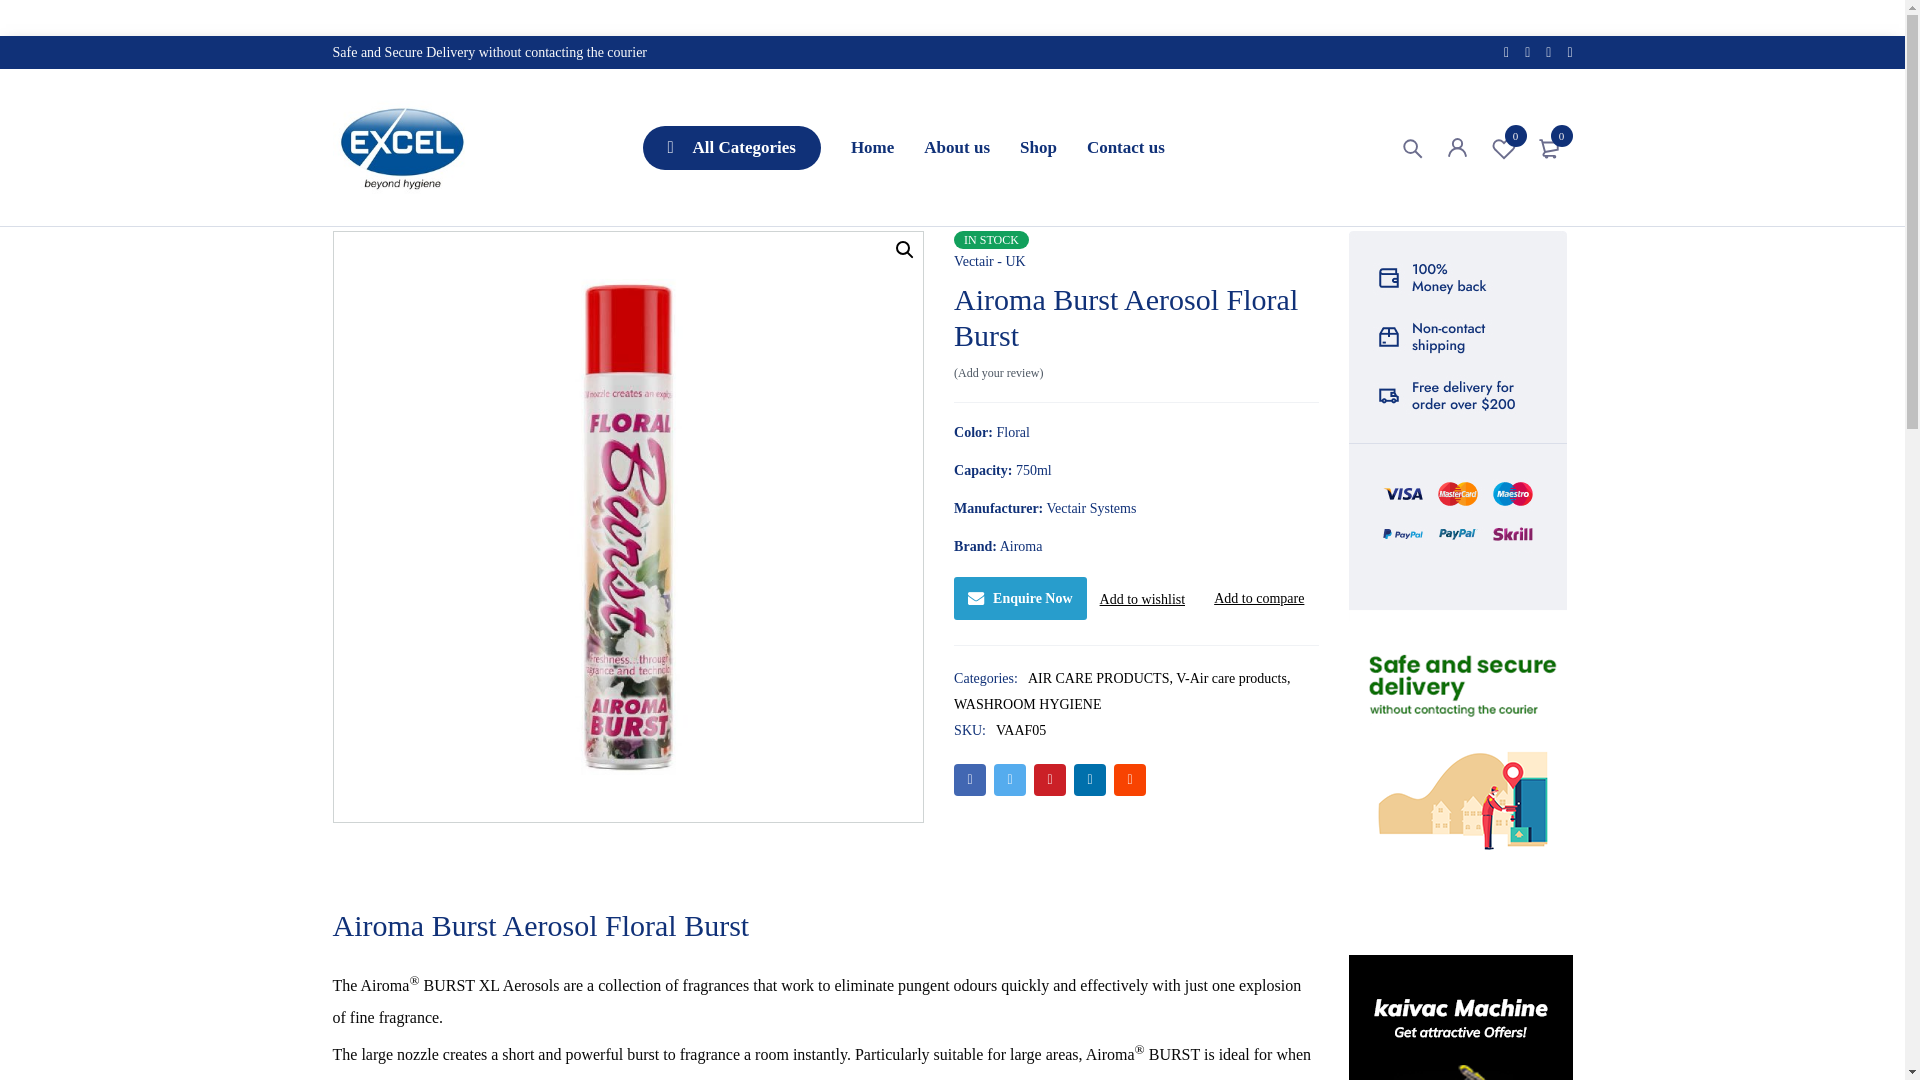 The width and height of the screenshot is (1920, 1080). Describe the element at coordinates (1549, 146) in the screenshot. I see `View your shopping cart` at that location.